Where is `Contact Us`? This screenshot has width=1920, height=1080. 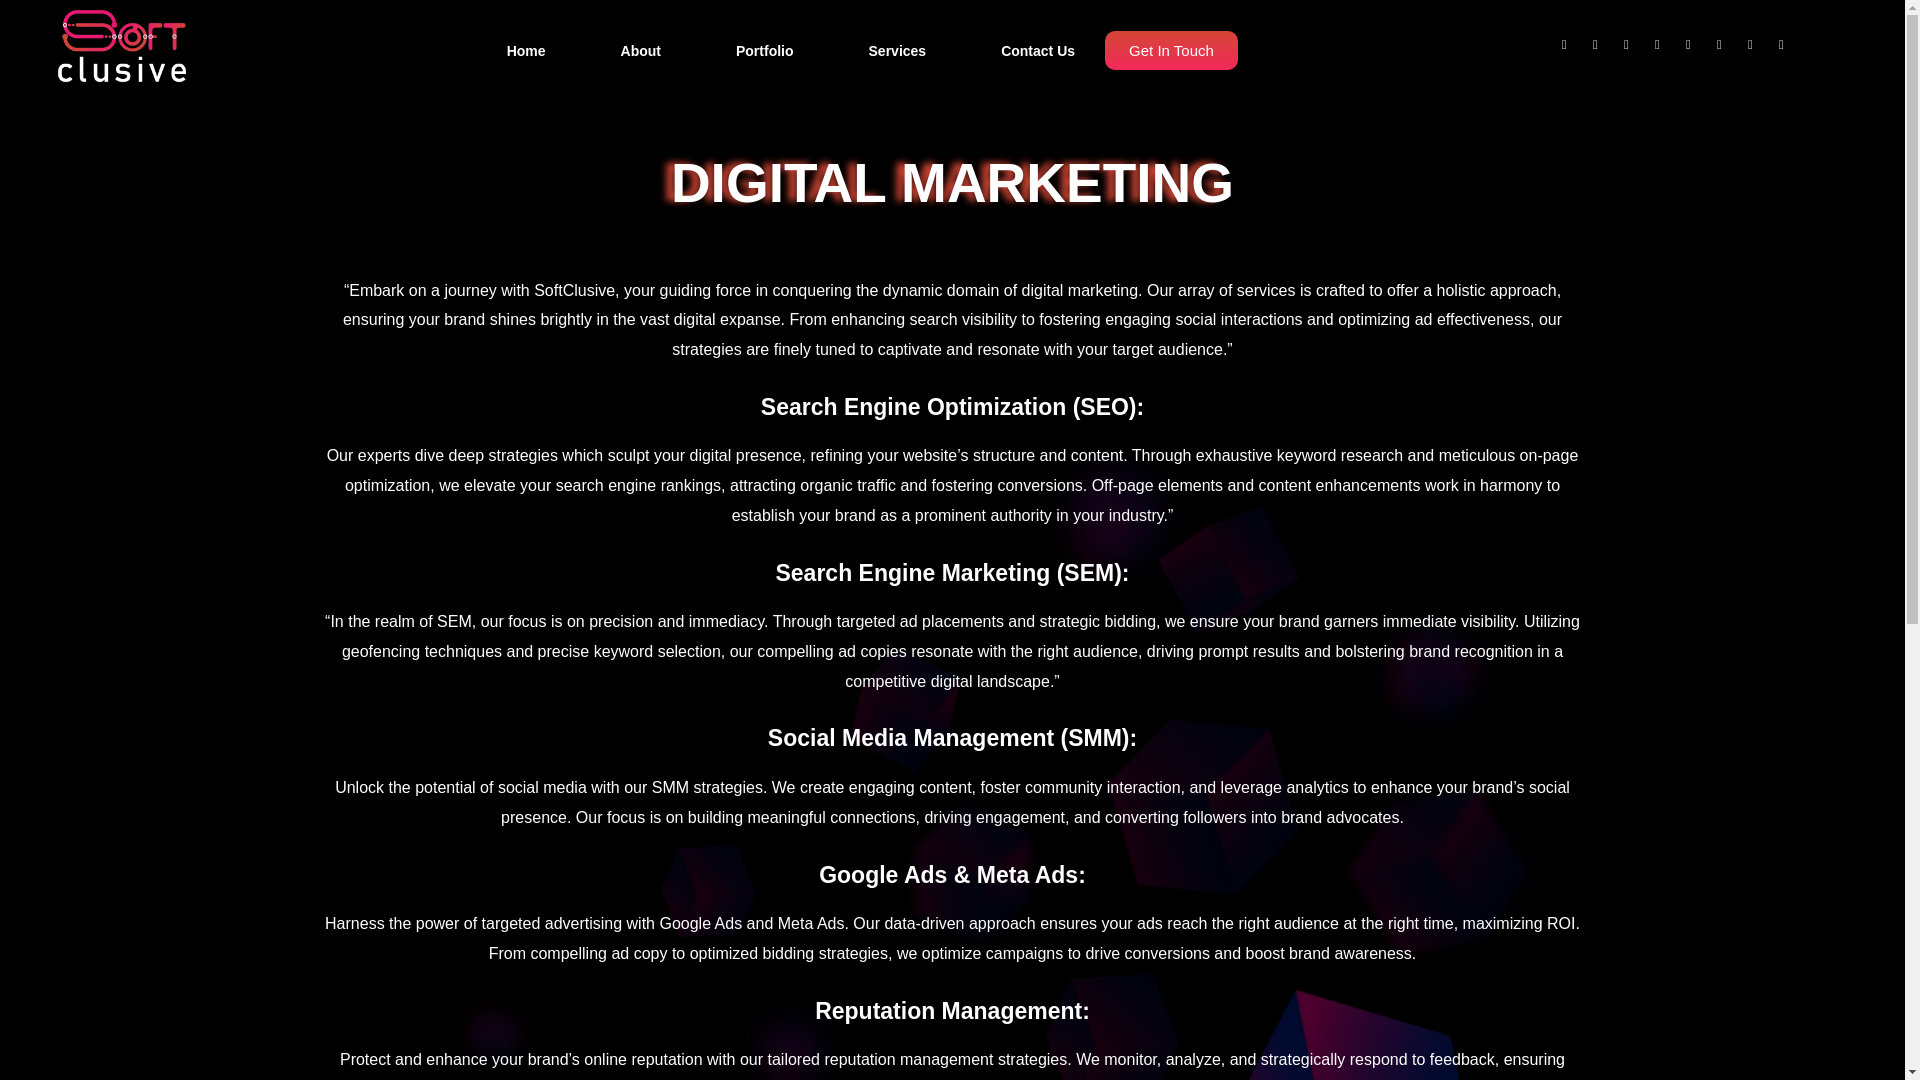
Contact Us is located at coordinates (1038, 50).